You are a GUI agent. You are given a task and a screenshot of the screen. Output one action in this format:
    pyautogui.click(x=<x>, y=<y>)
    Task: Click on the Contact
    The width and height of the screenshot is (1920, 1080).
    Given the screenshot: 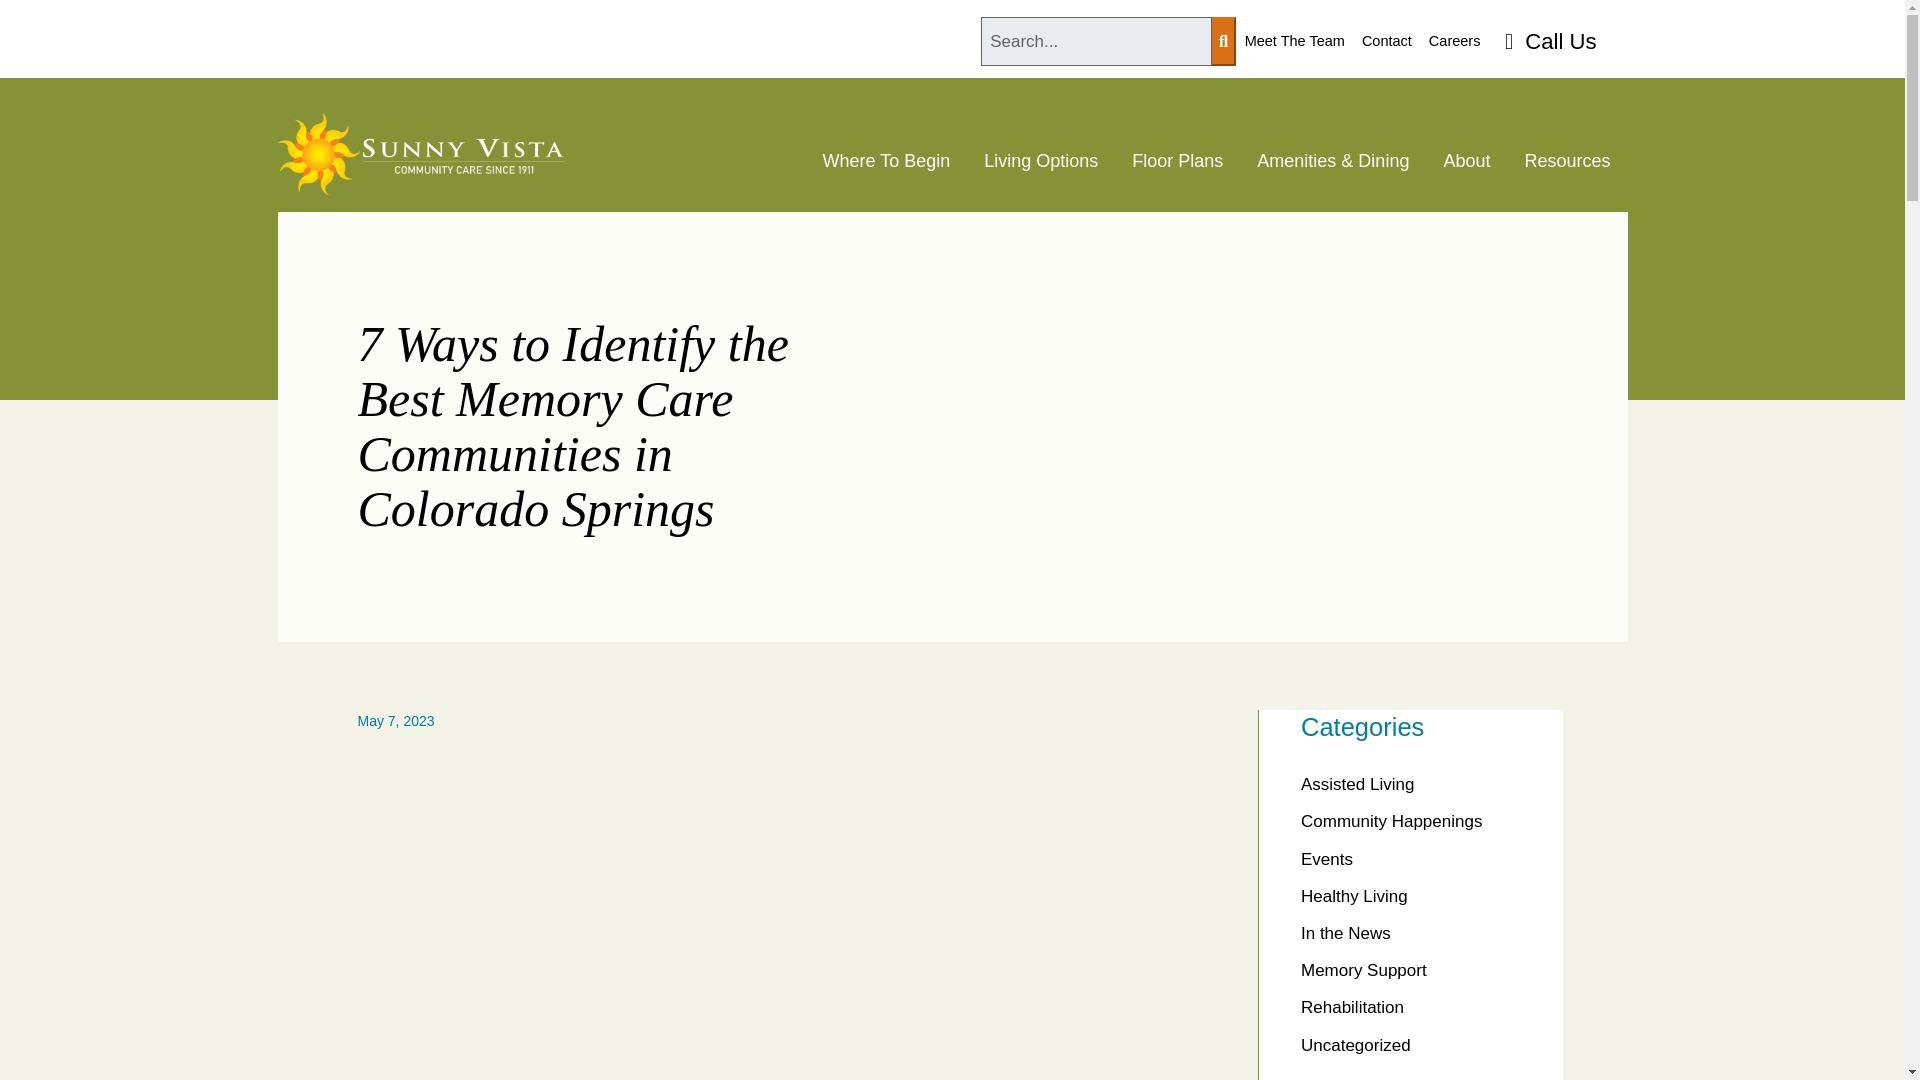 What is the action you would take?
    pyautogui.click(x=1386, y=41)
    